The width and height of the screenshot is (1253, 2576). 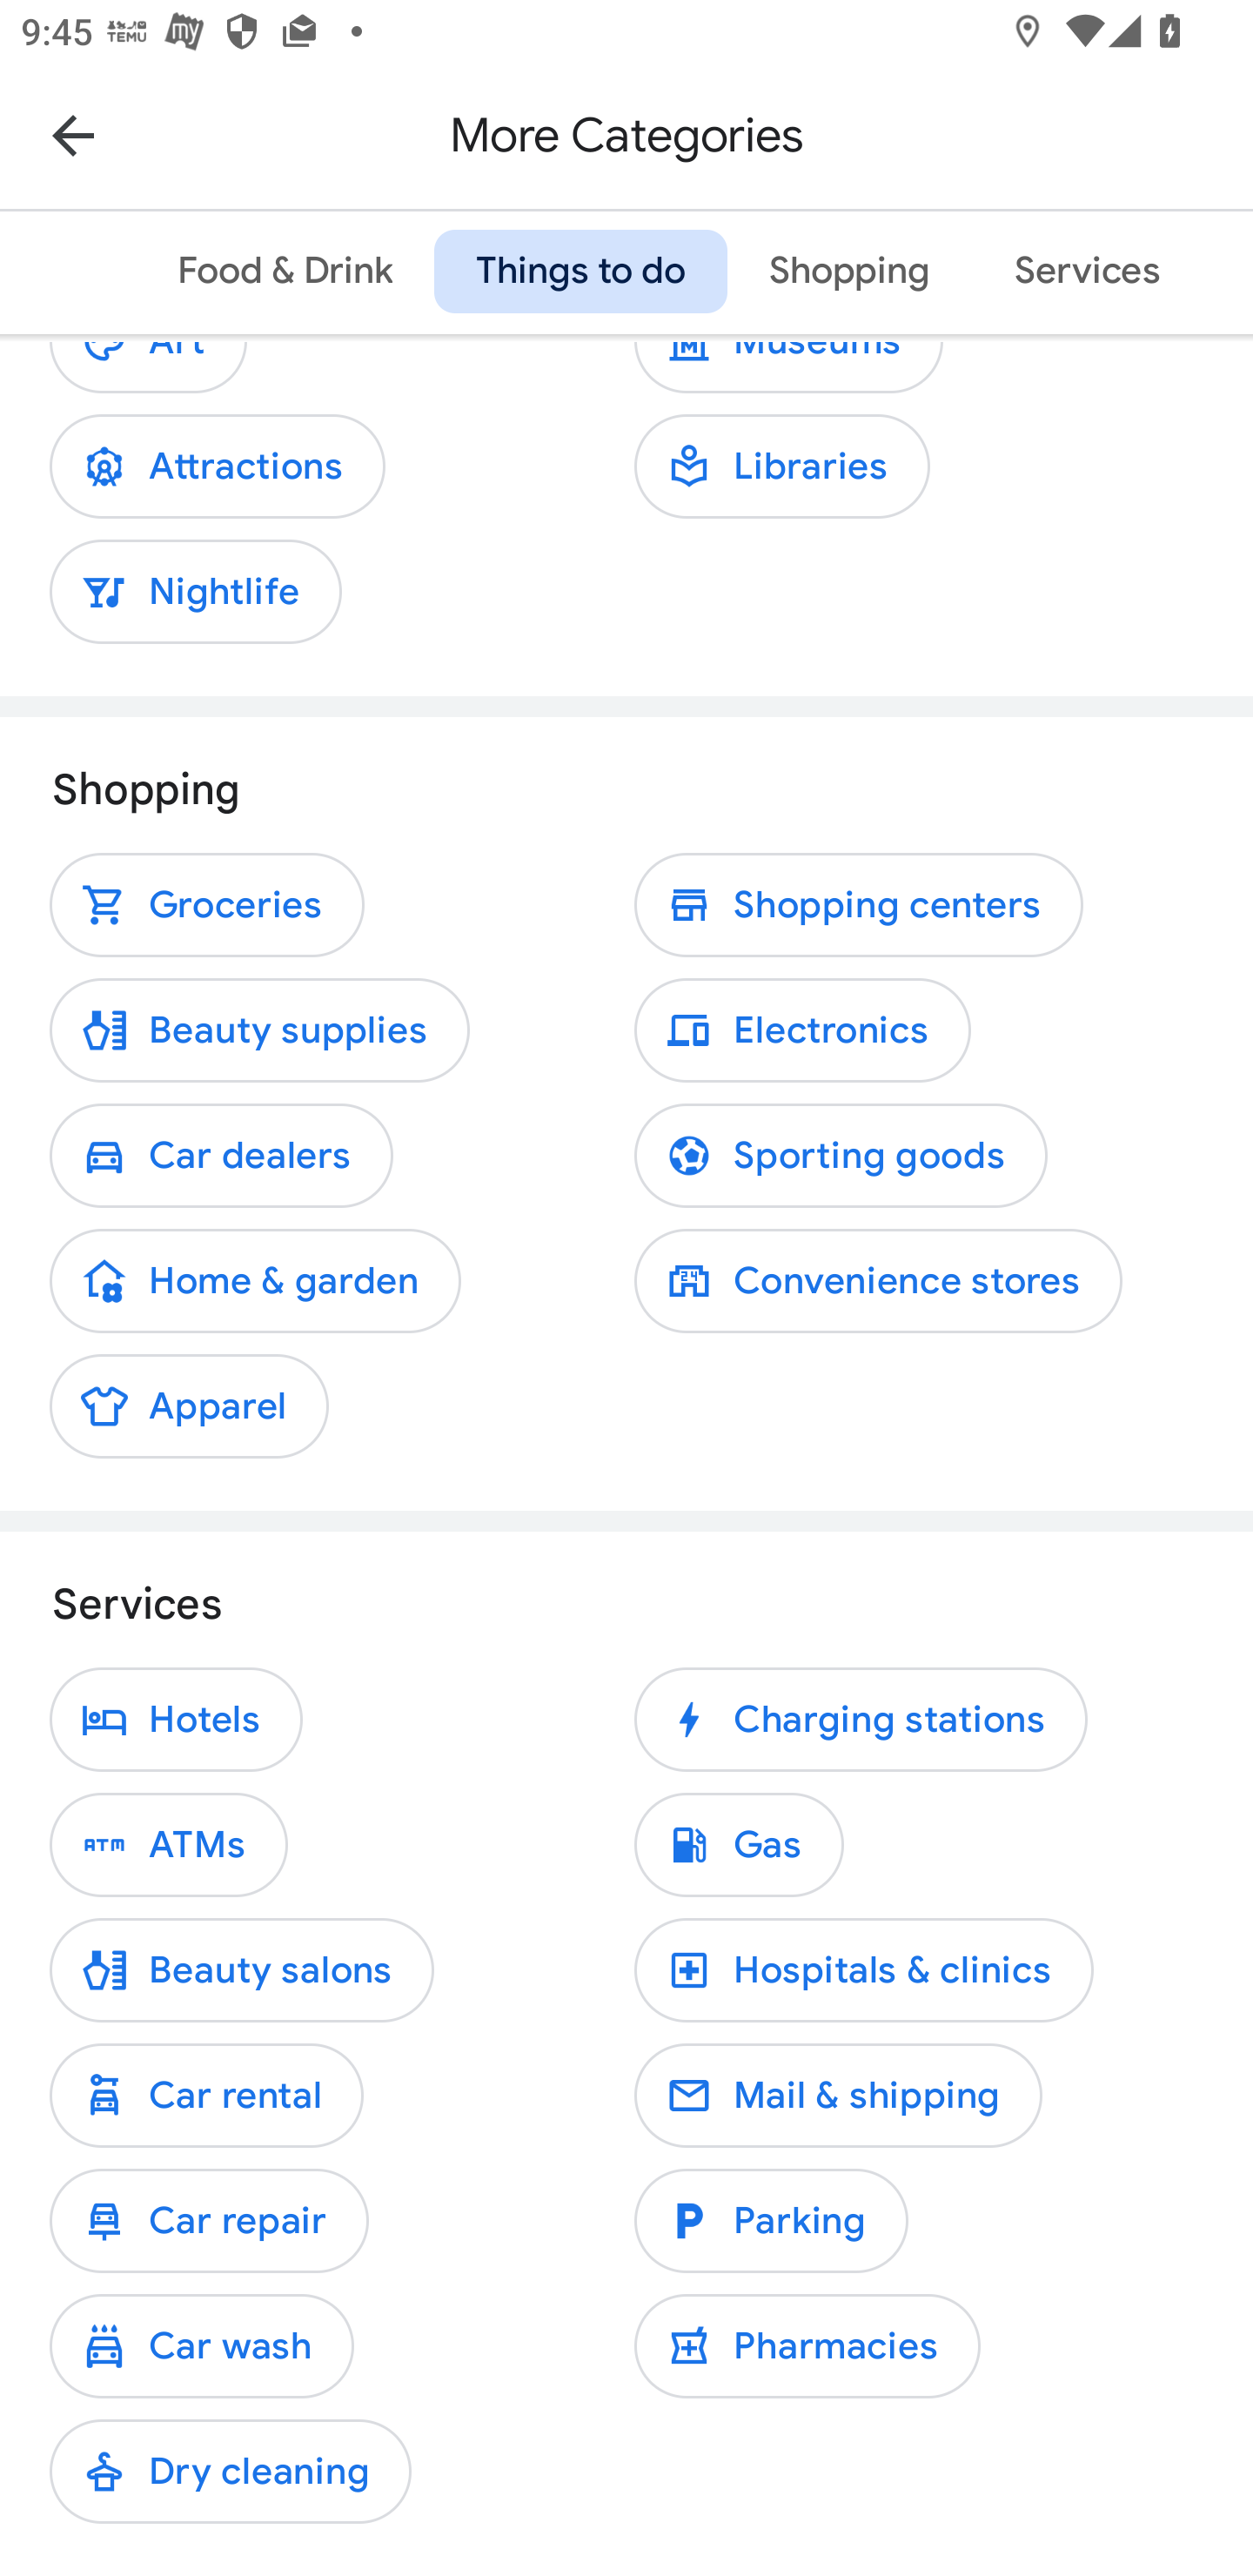 I want to click on Food & Drink, so click(x=285, y=272).